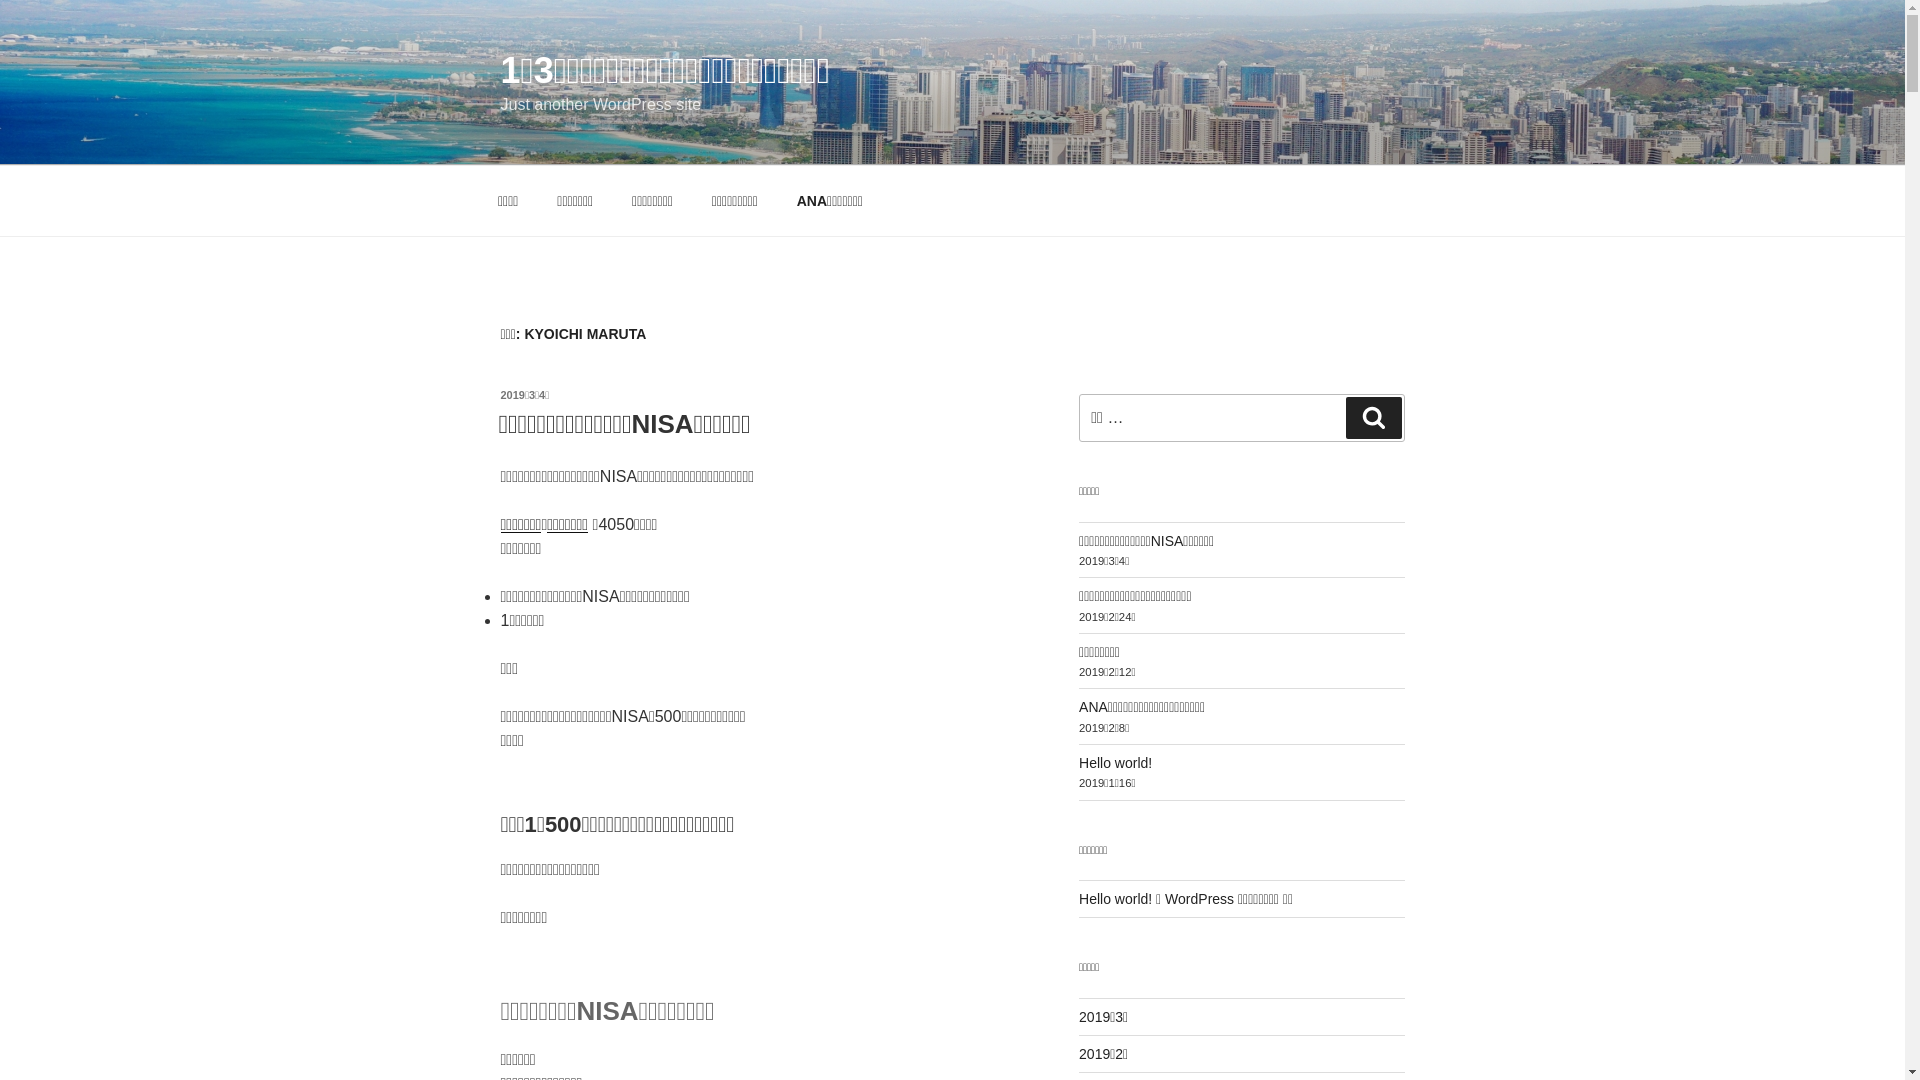 The image size is (1920, 1080). What do you see at coordinates (1116, 763) in the screenshot?
I see `Hello world!` at bounding box center [1116, 763].